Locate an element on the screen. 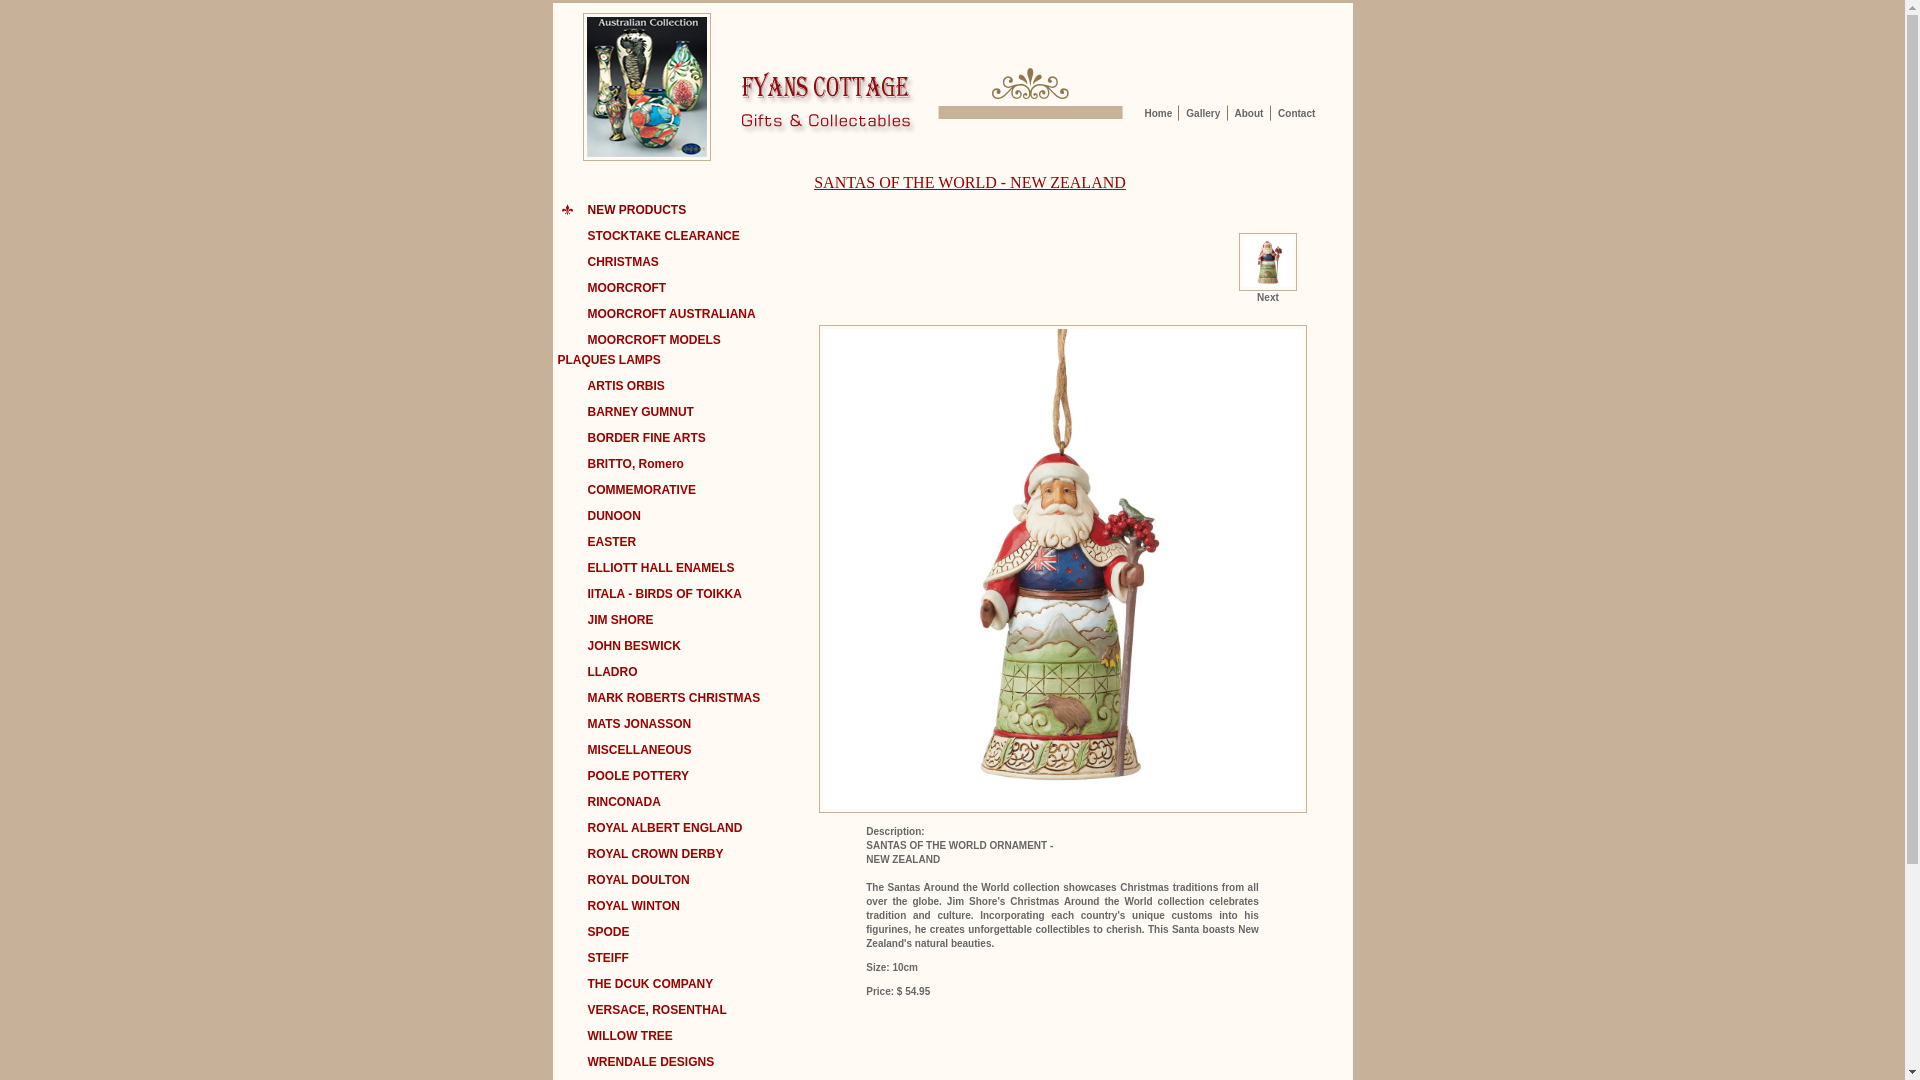 This screenshot has height=1080, width=1920. JOHN BESWICK is located at coordinates (620, 646).